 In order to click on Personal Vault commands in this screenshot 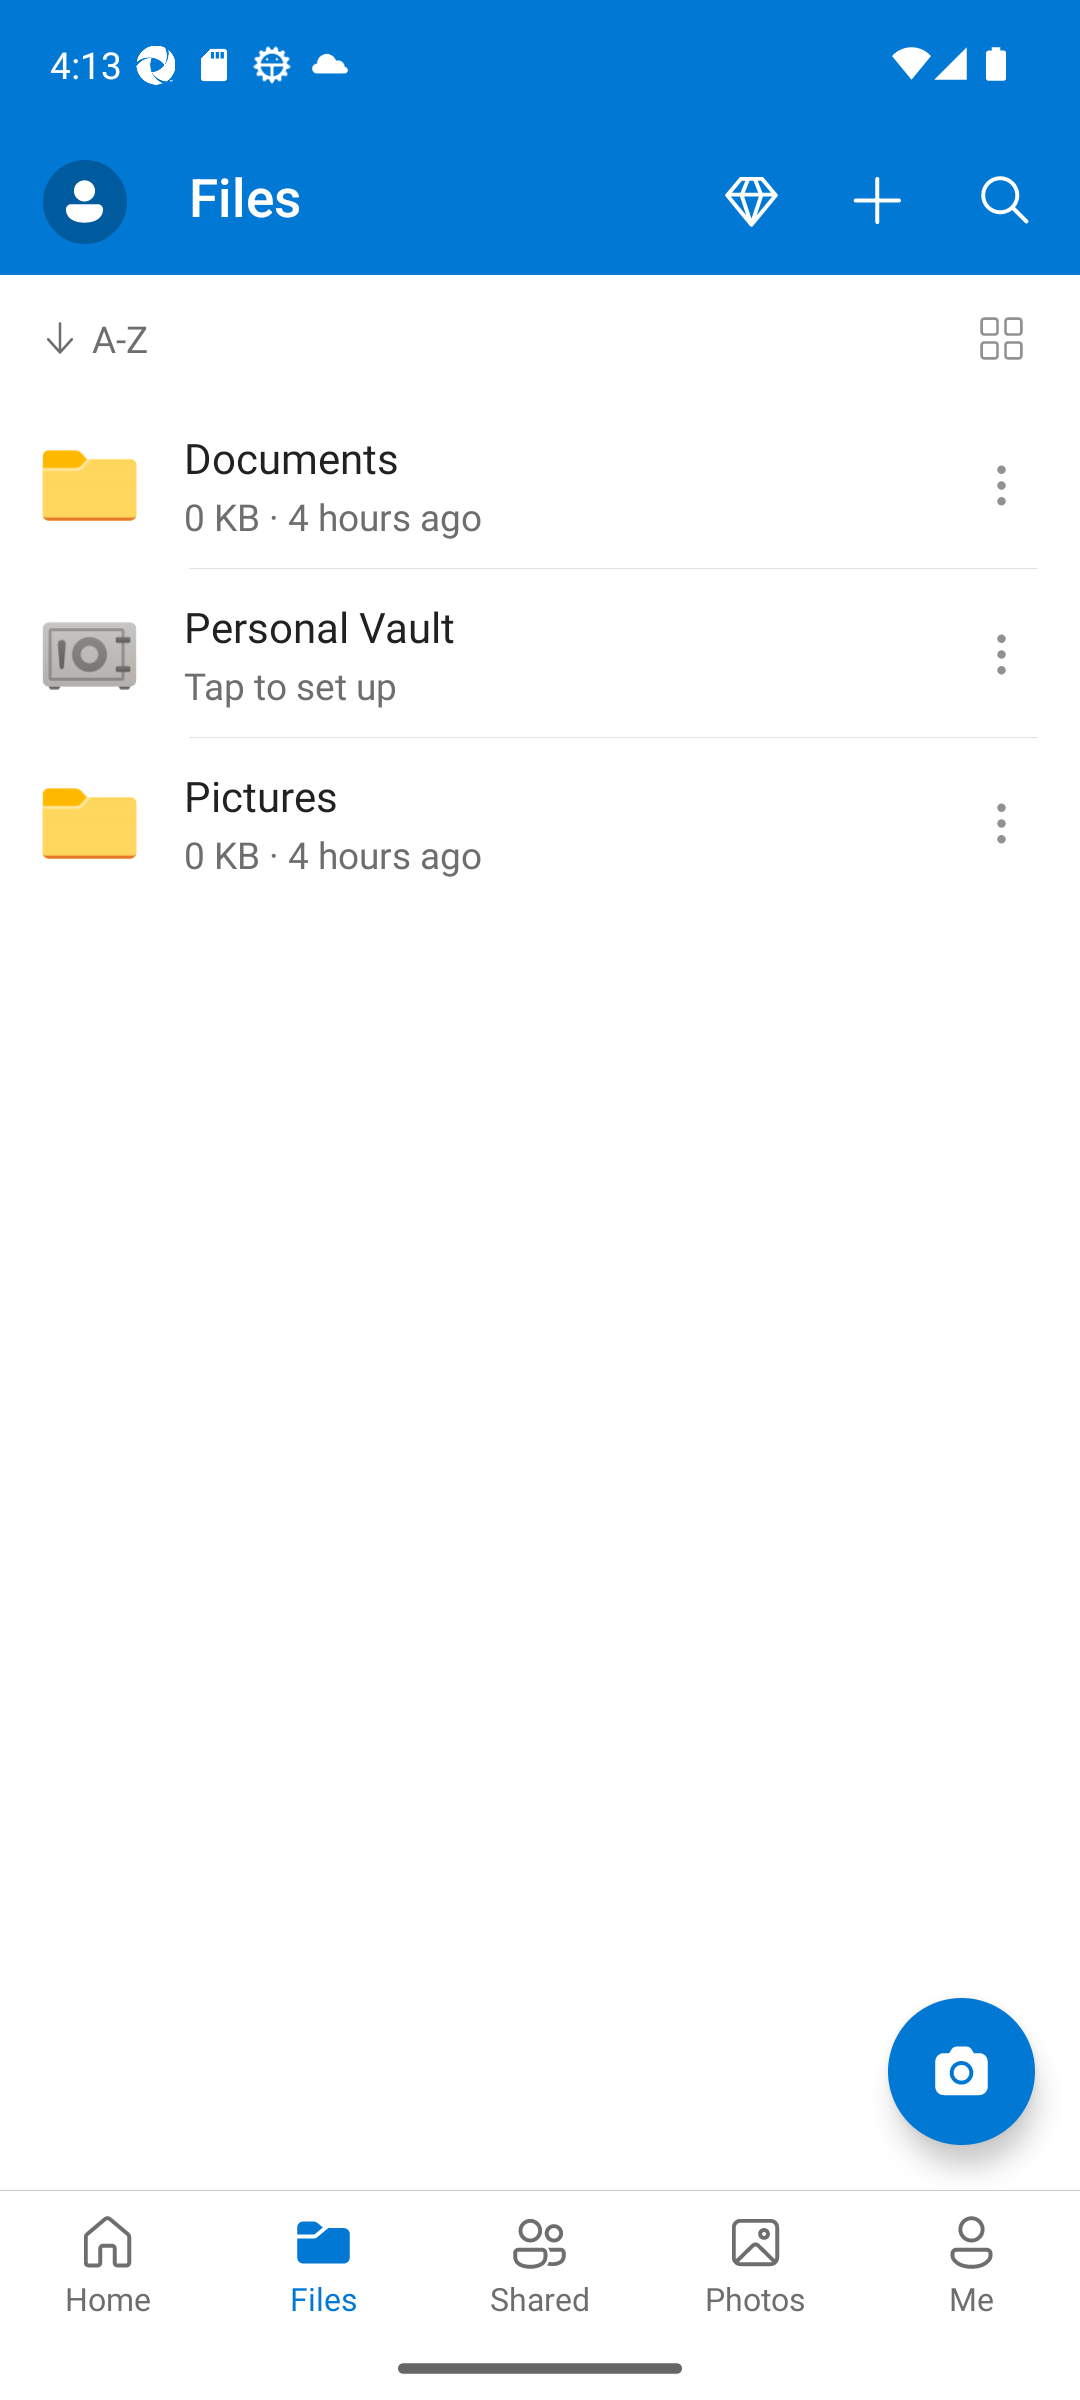, I will do `click(1000, 655)`.